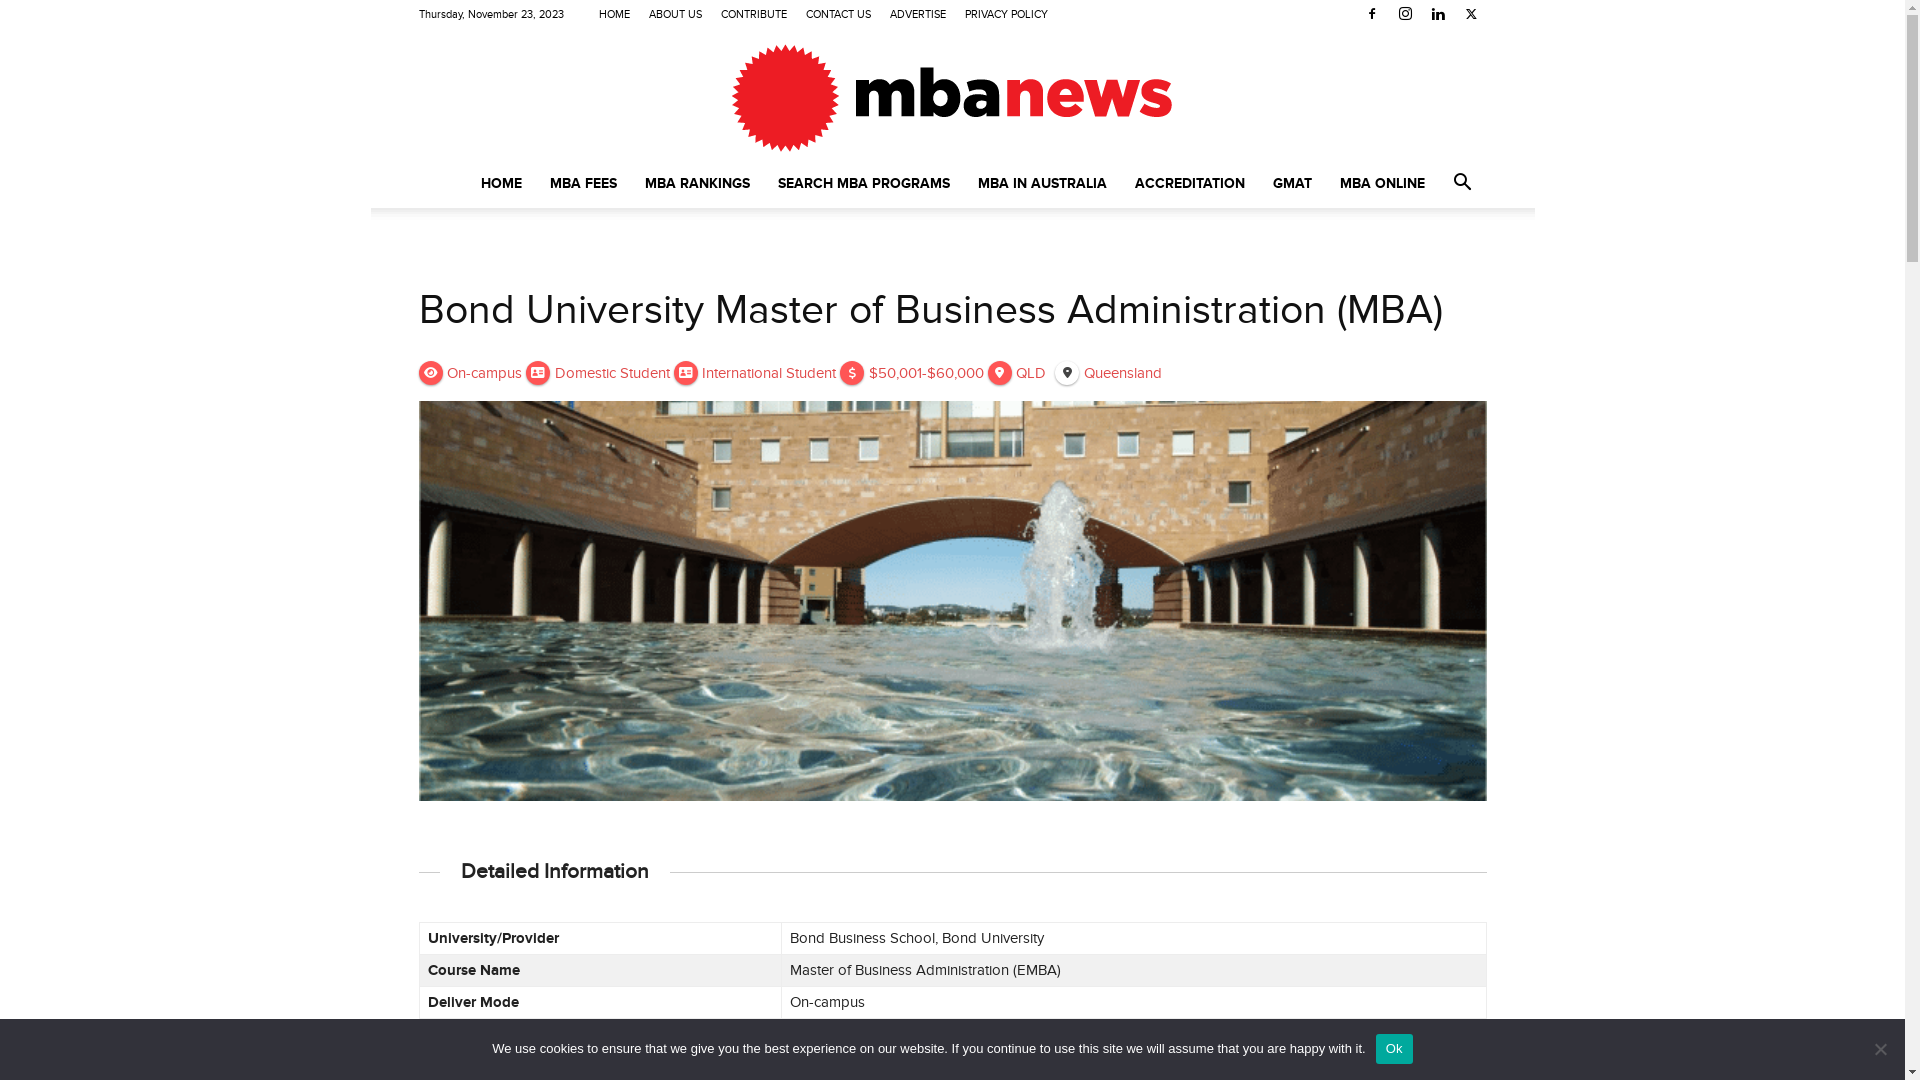 The image size is (1920, 1080). I want to click on MBA FEES, so click(584, 184).